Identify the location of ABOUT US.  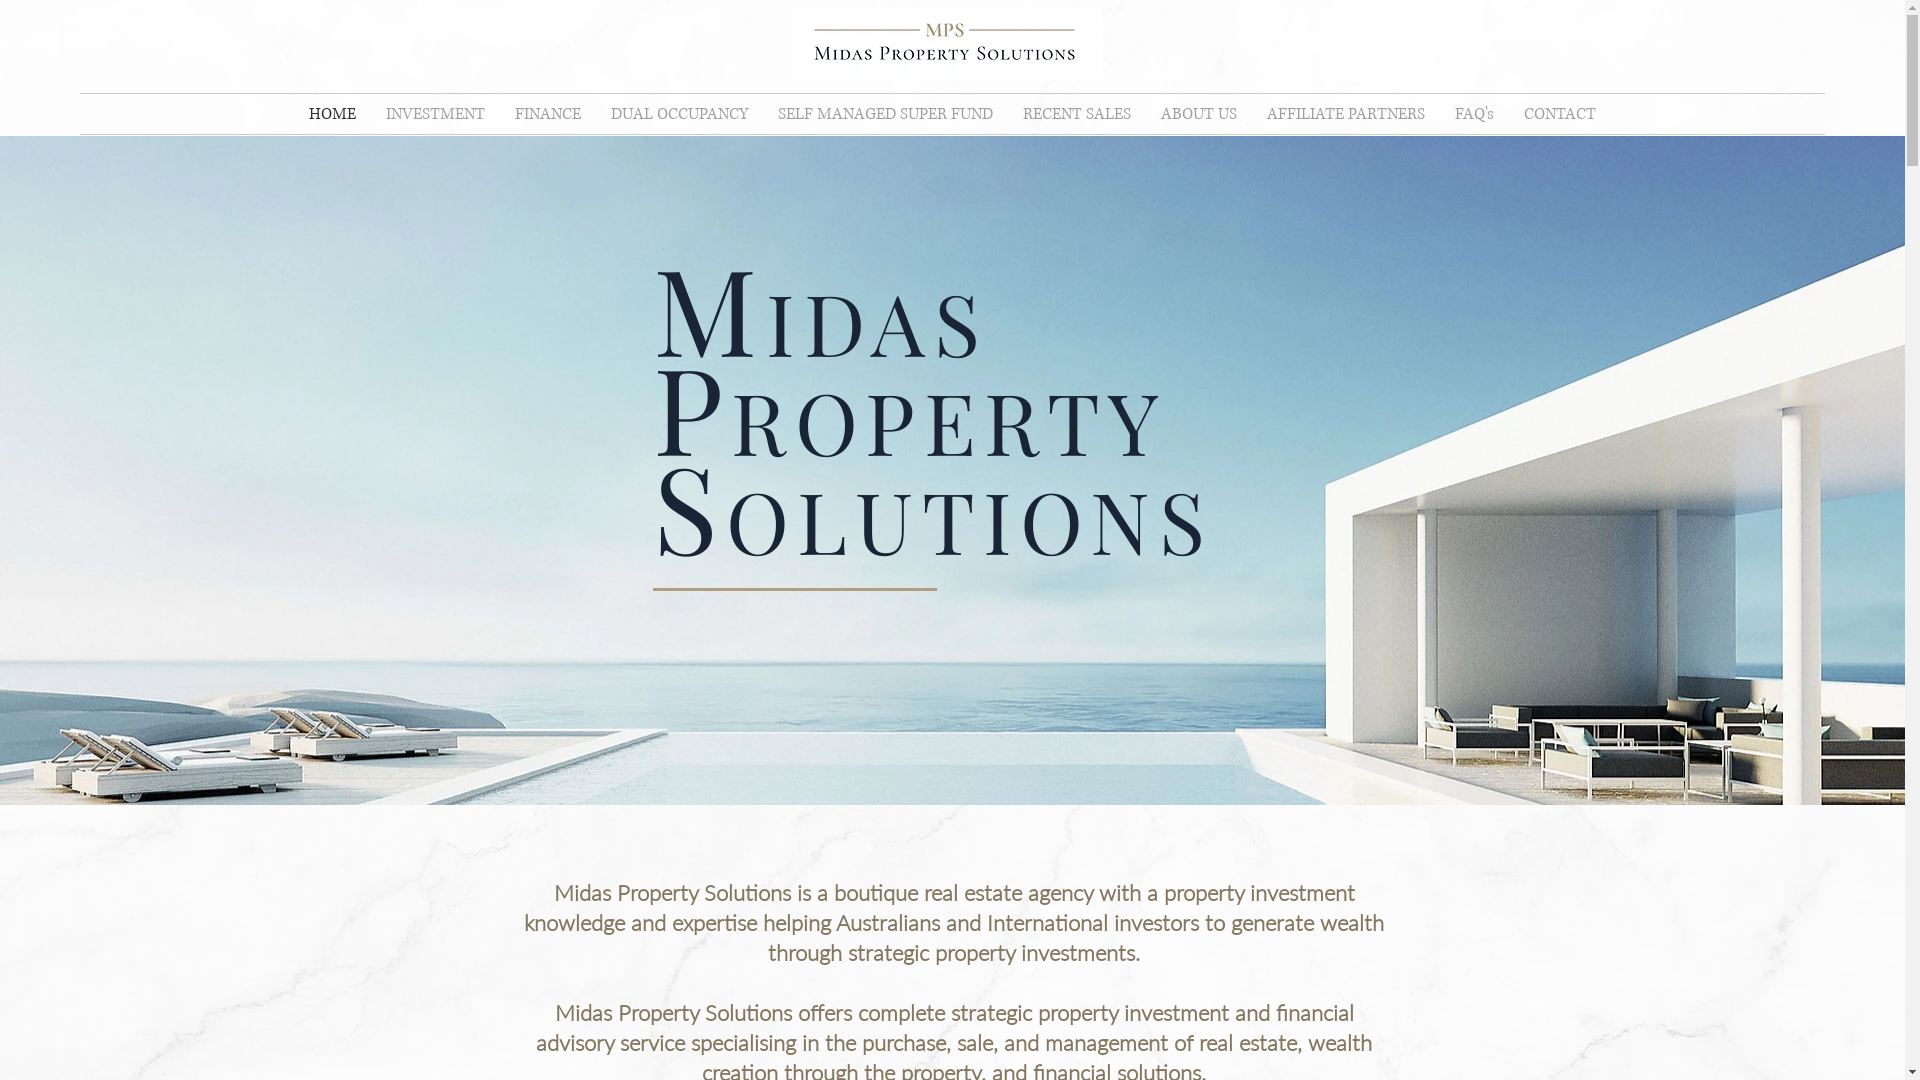
(1199, 114).